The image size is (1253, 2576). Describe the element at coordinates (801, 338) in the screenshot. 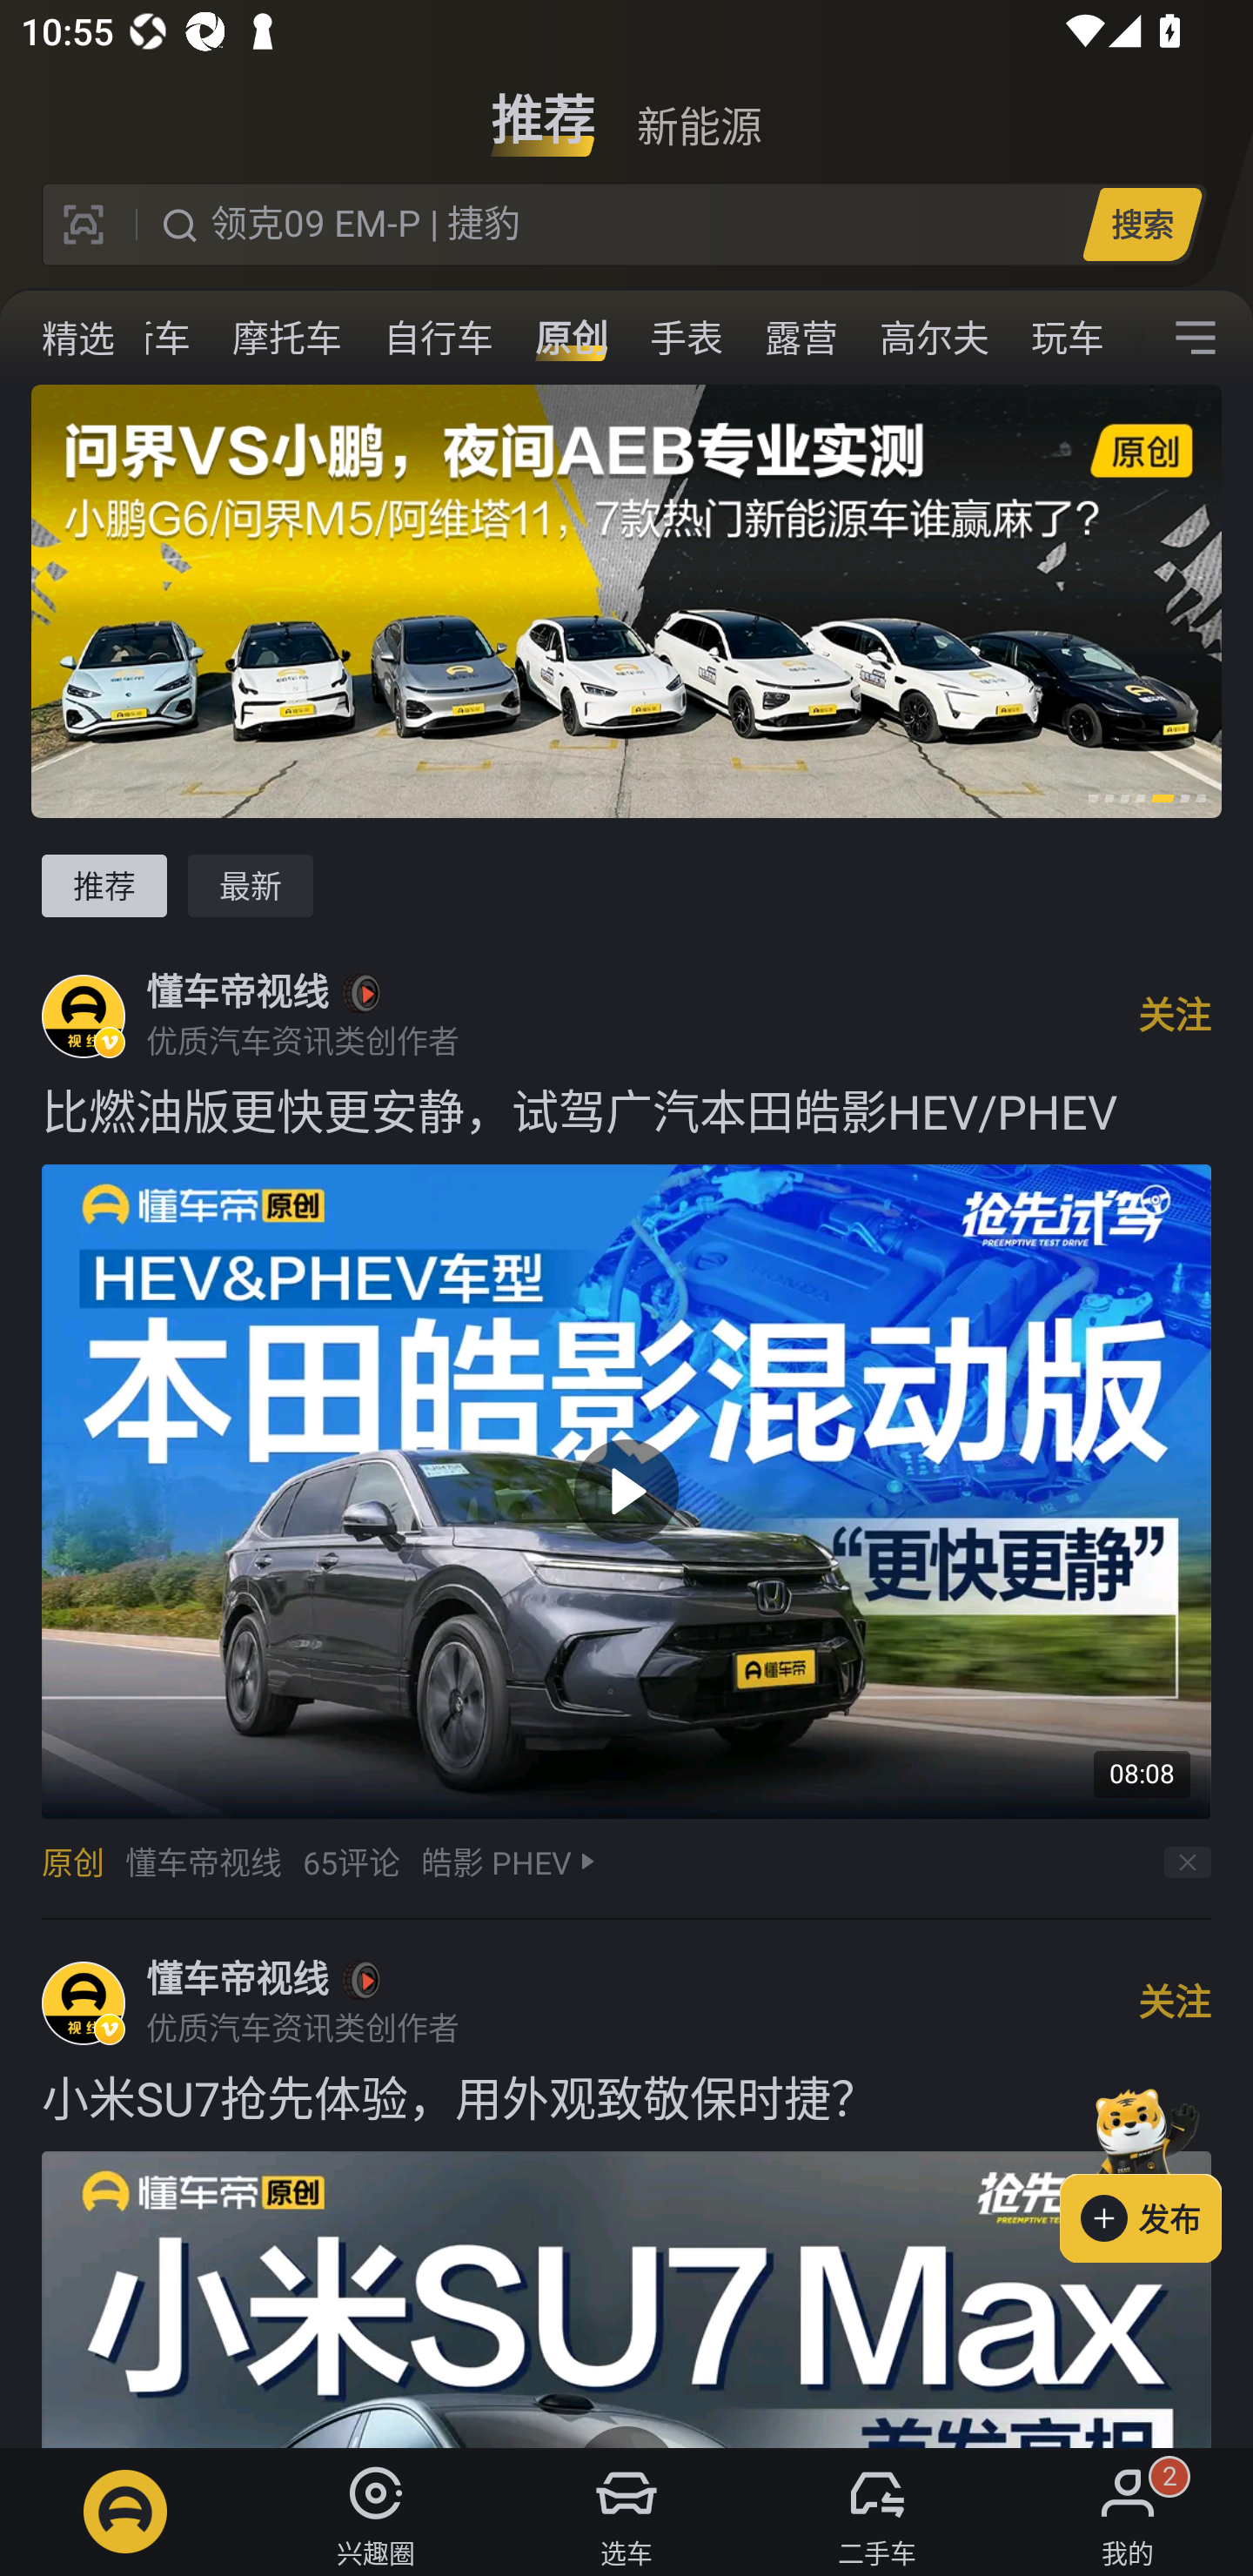

I see `露营` at that location.